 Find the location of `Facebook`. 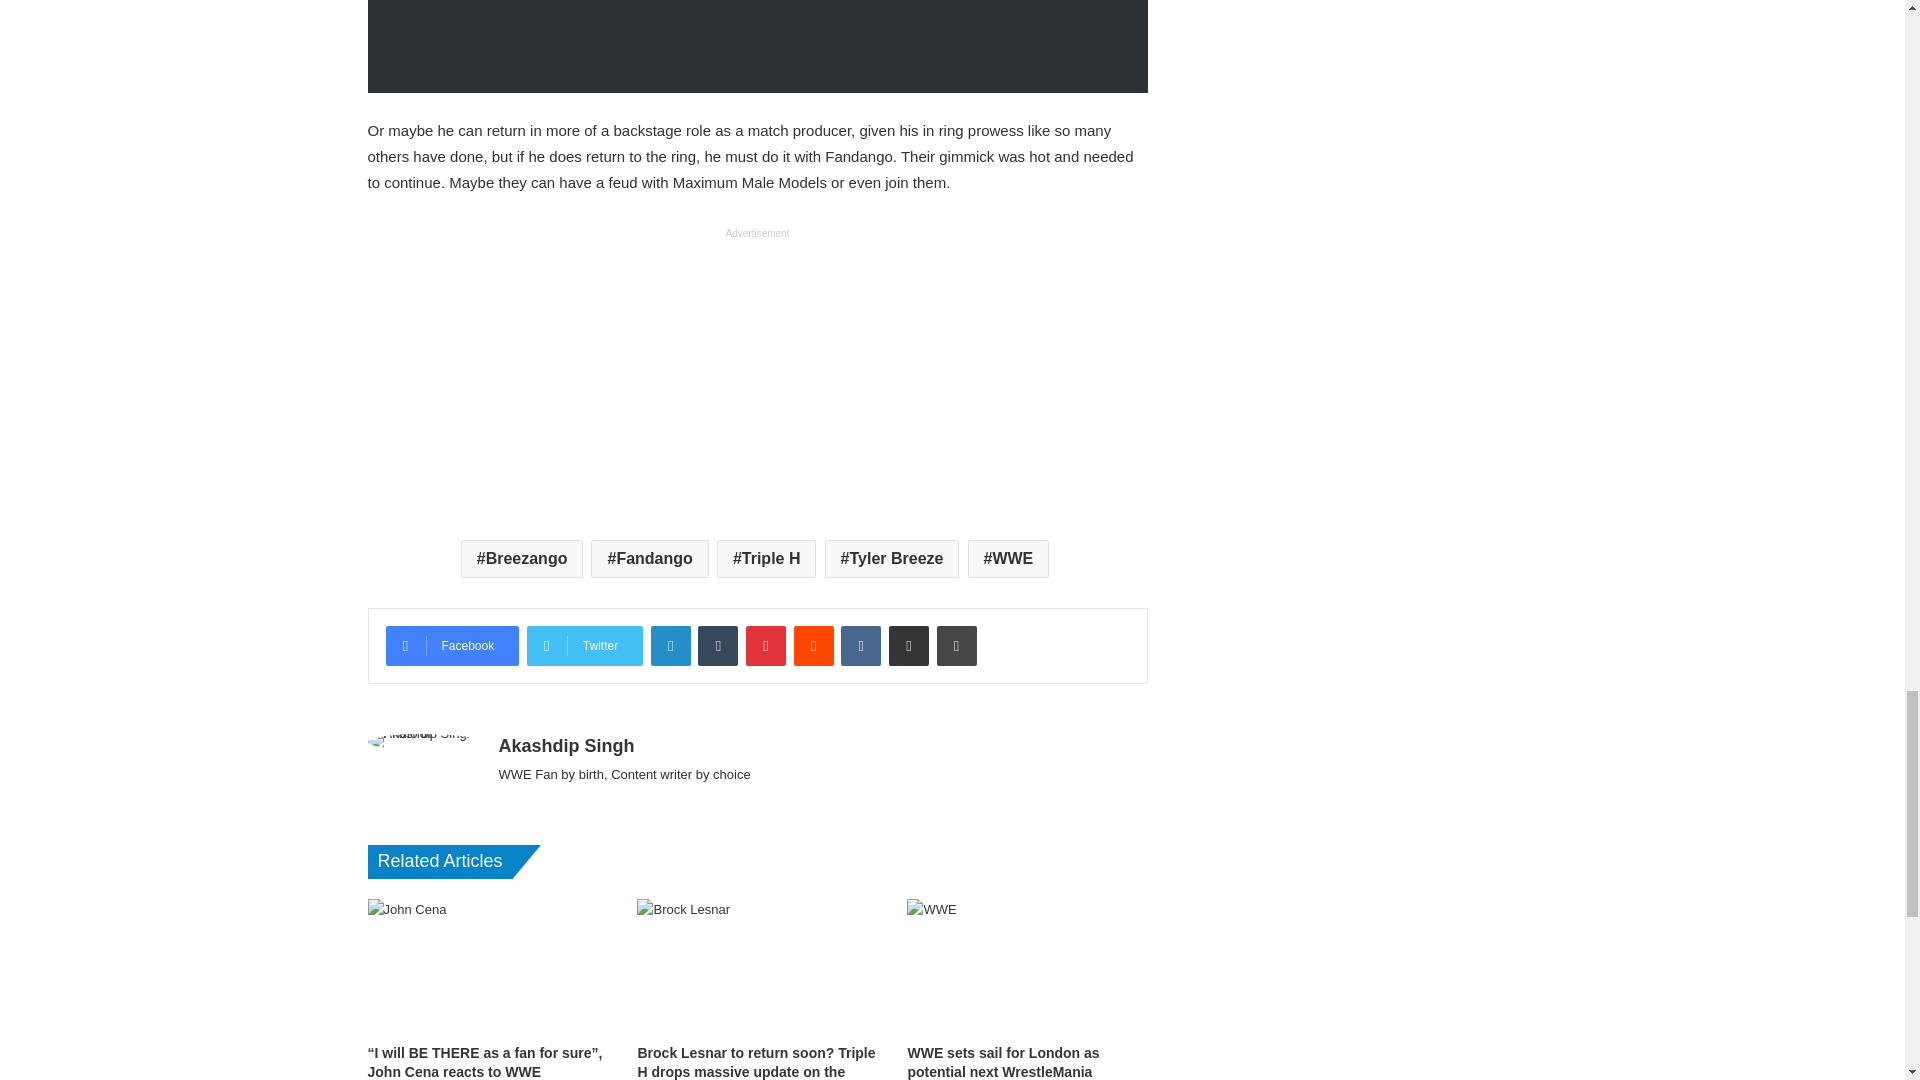

Facebook is located at coordinates (452, 646).